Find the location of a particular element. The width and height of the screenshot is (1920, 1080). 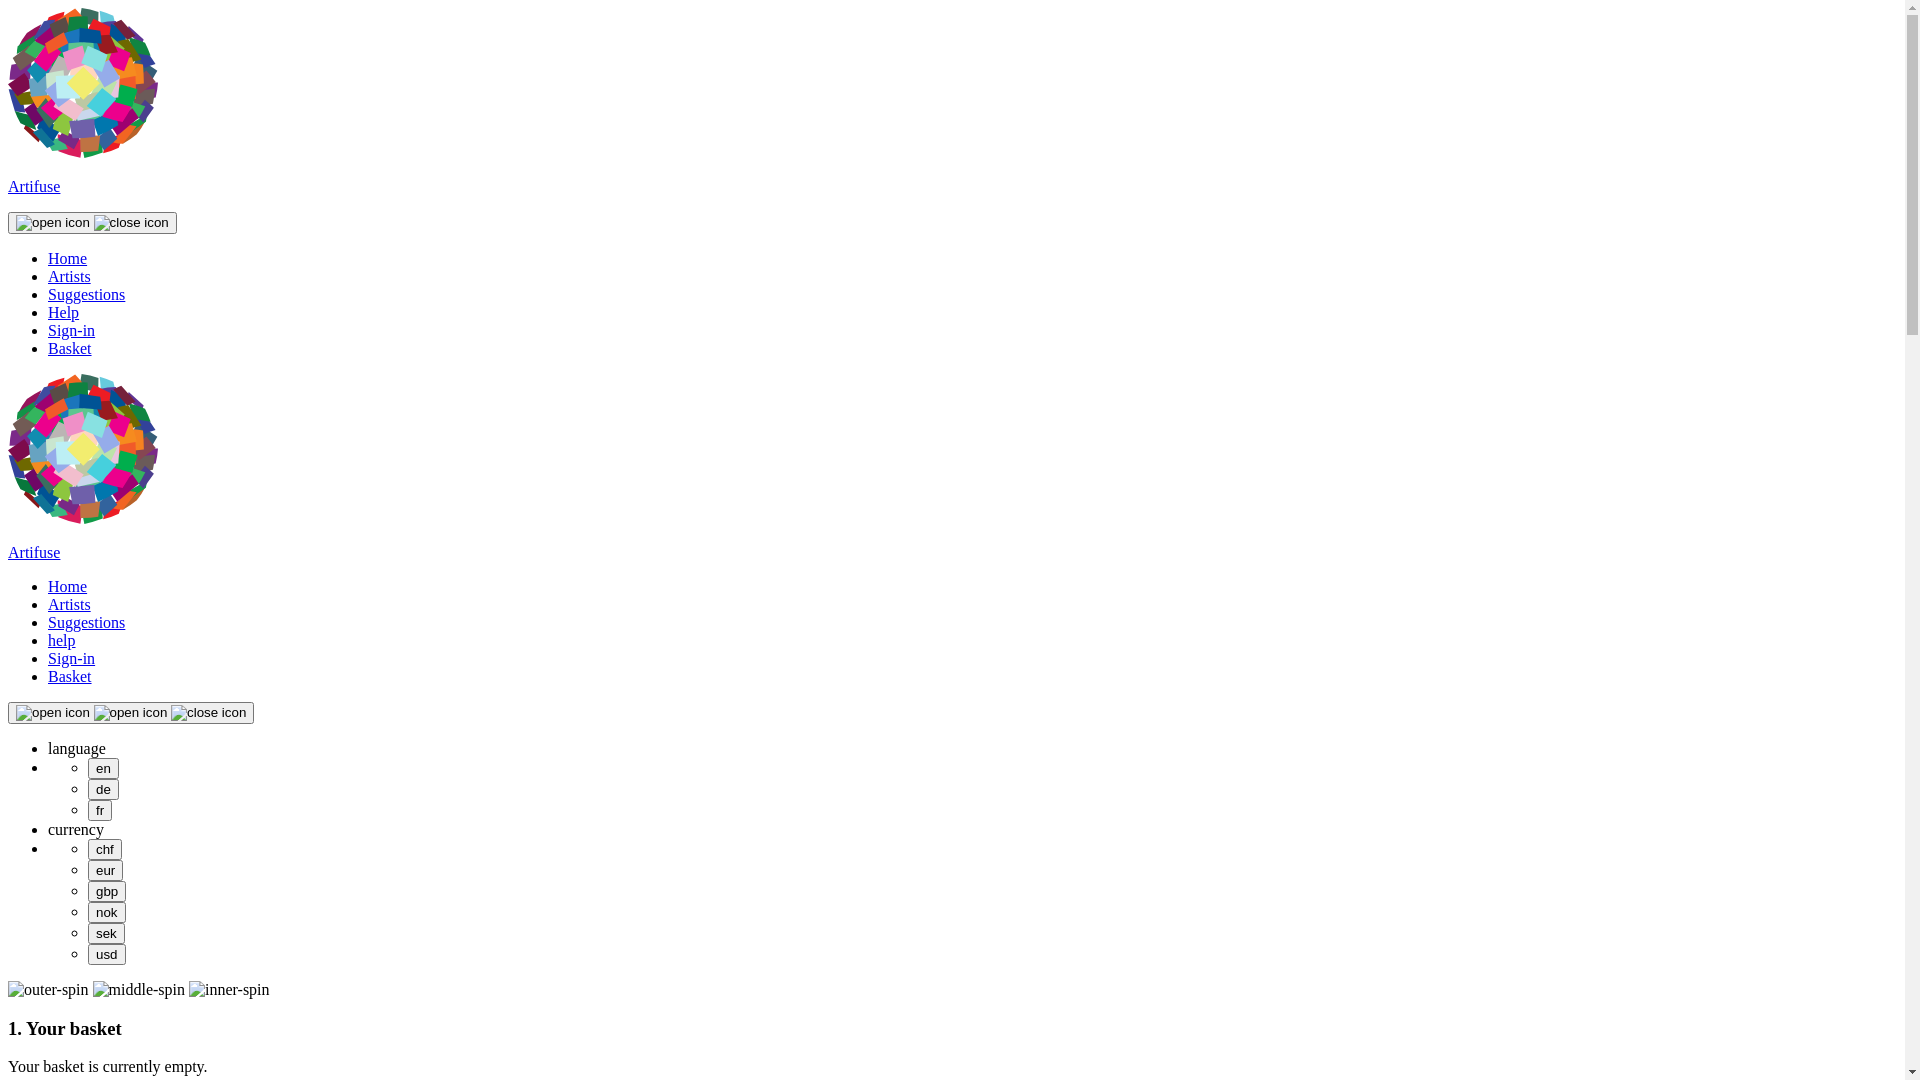

Help is located at coordinates (64, 312).